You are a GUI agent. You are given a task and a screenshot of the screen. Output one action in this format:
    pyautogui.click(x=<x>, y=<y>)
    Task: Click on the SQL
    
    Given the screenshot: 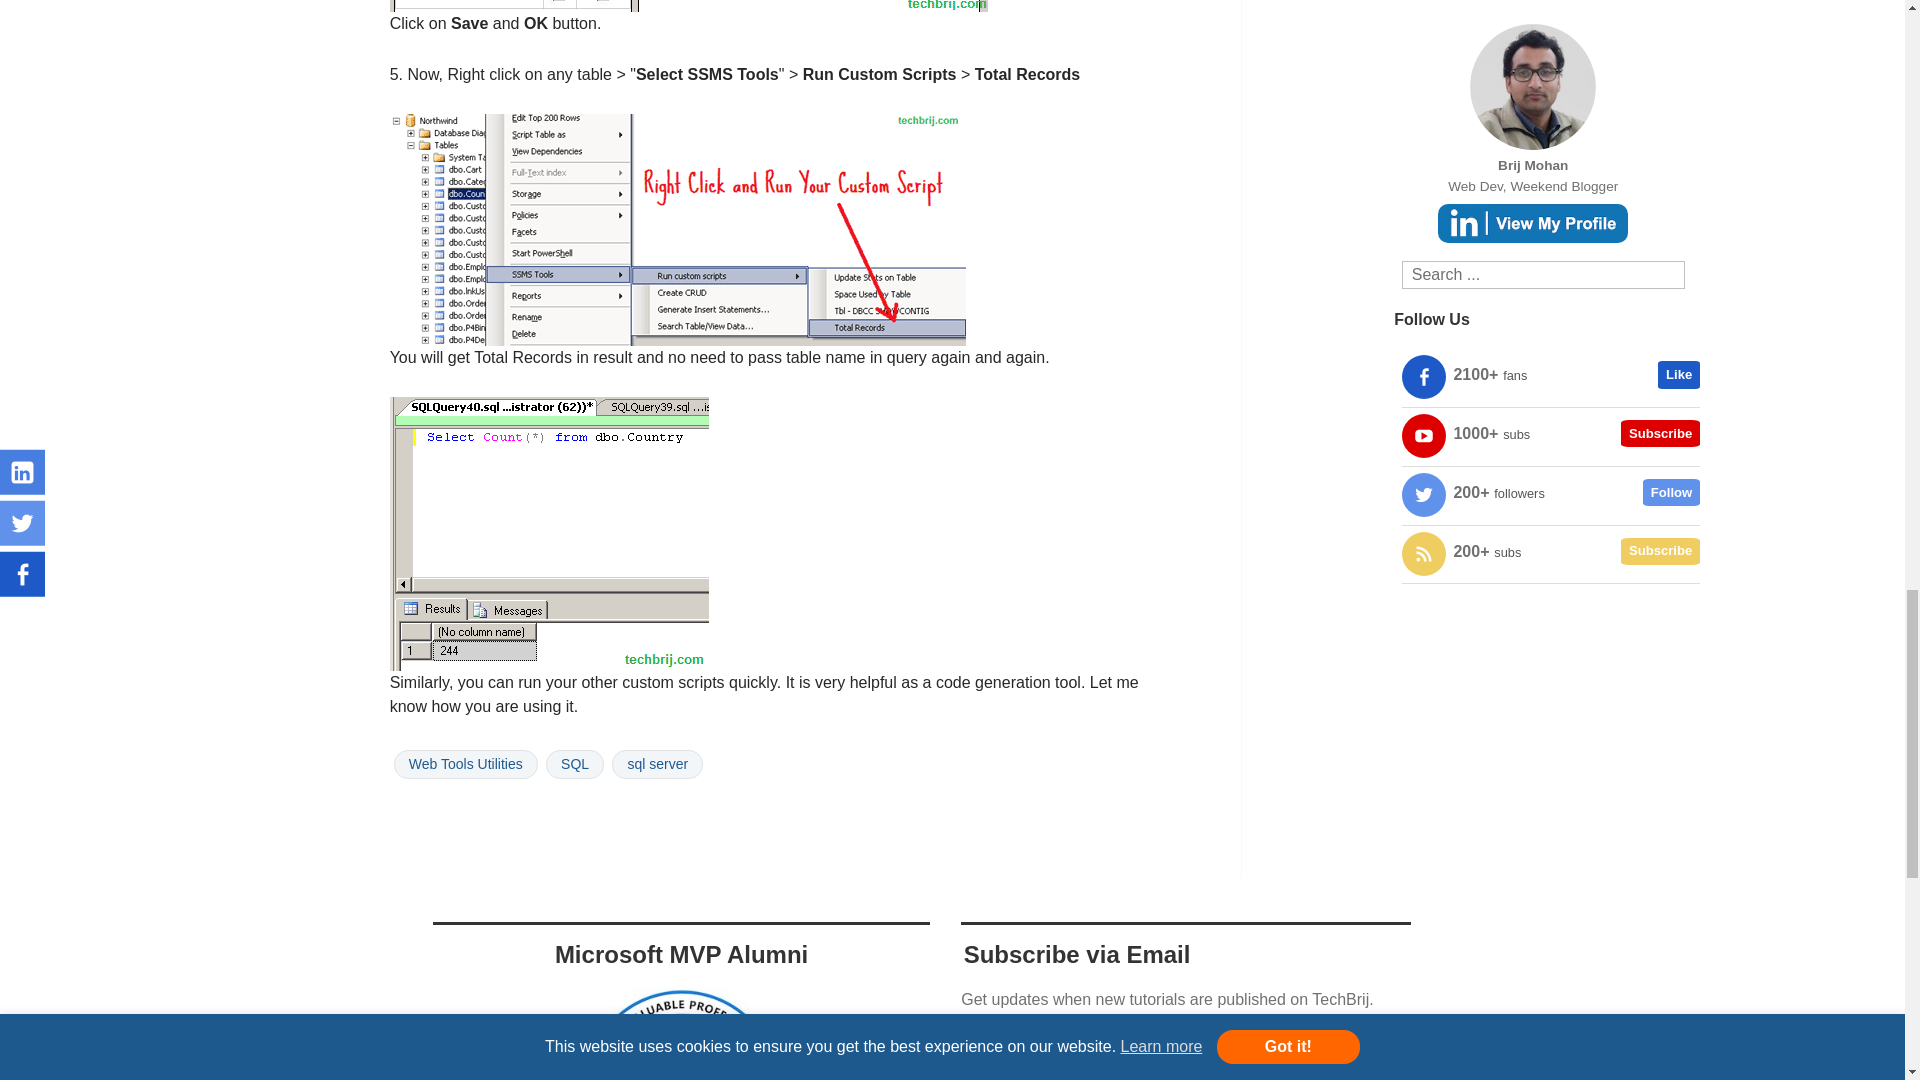 What is the action you would take?
    pyautogui.click(x=574, y=764)
    